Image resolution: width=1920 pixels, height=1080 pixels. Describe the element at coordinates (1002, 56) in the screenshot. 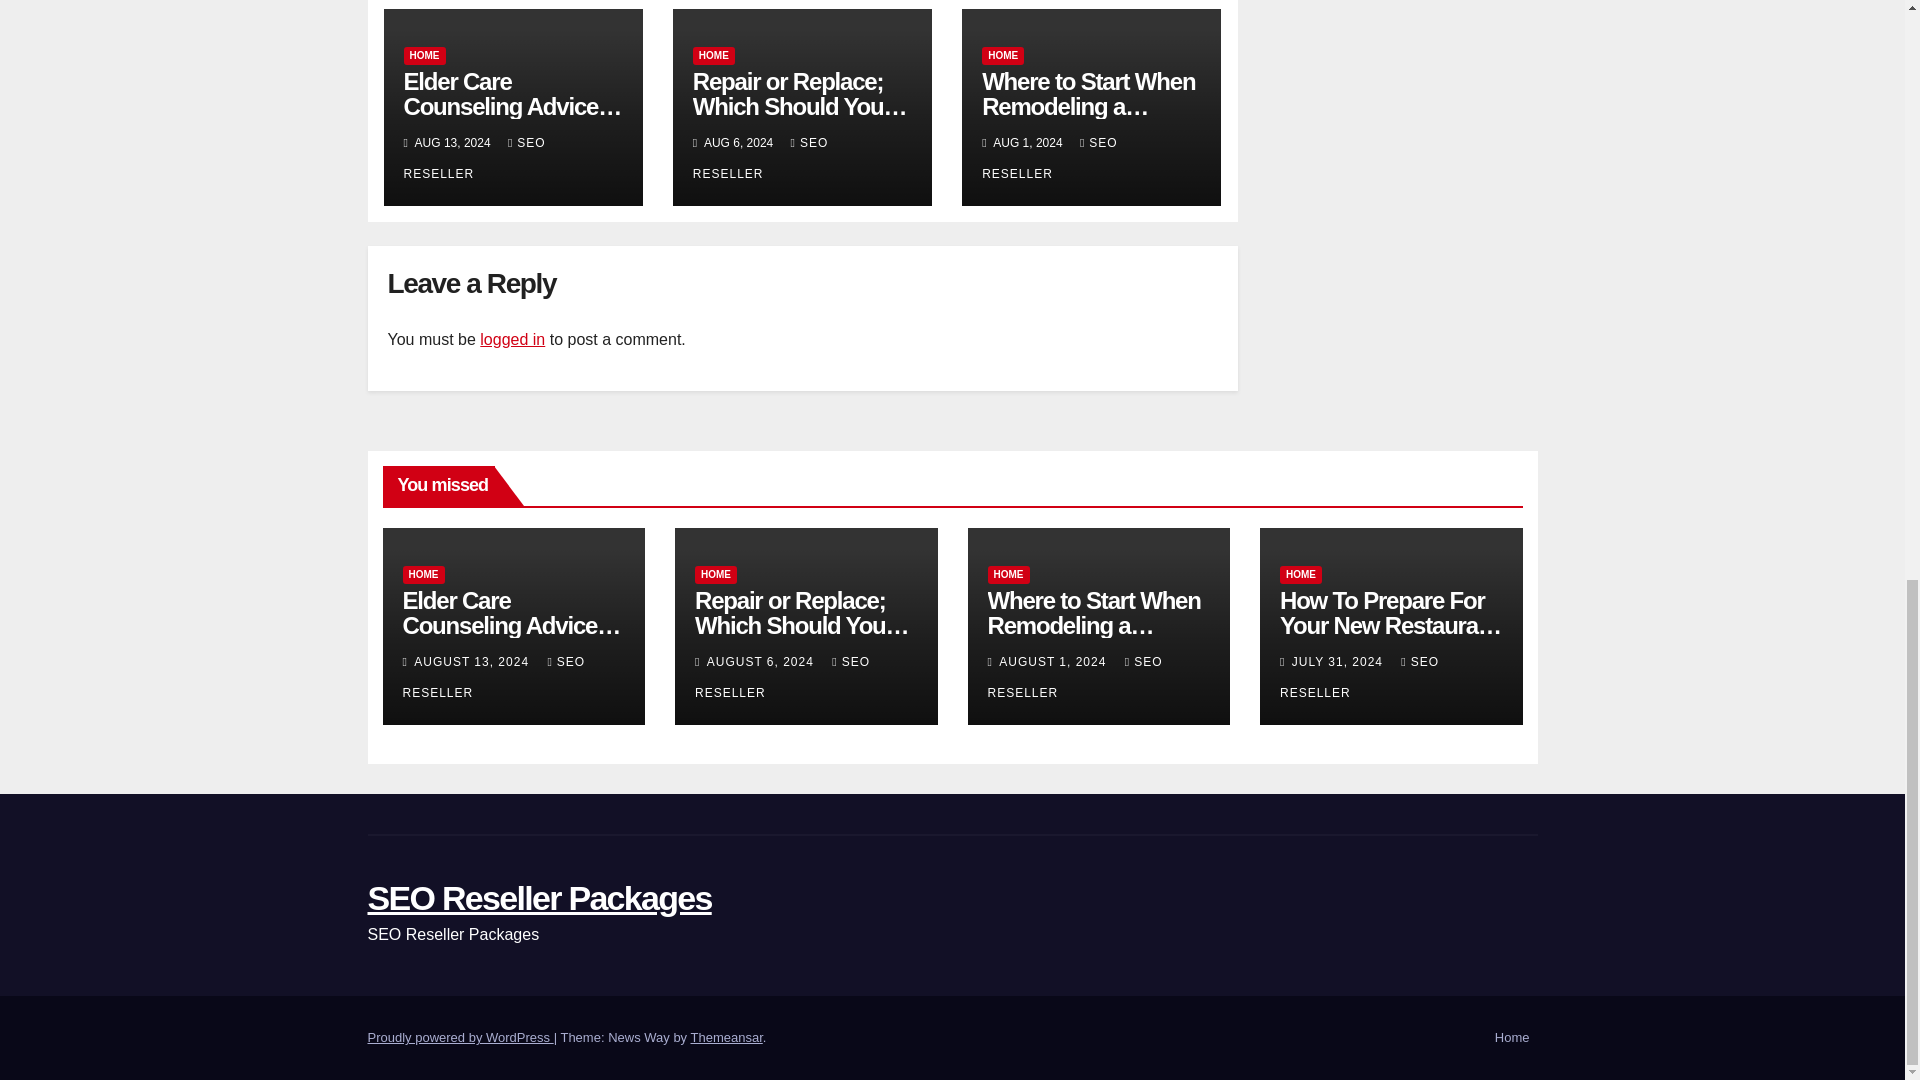

I see `HOME` at that location.